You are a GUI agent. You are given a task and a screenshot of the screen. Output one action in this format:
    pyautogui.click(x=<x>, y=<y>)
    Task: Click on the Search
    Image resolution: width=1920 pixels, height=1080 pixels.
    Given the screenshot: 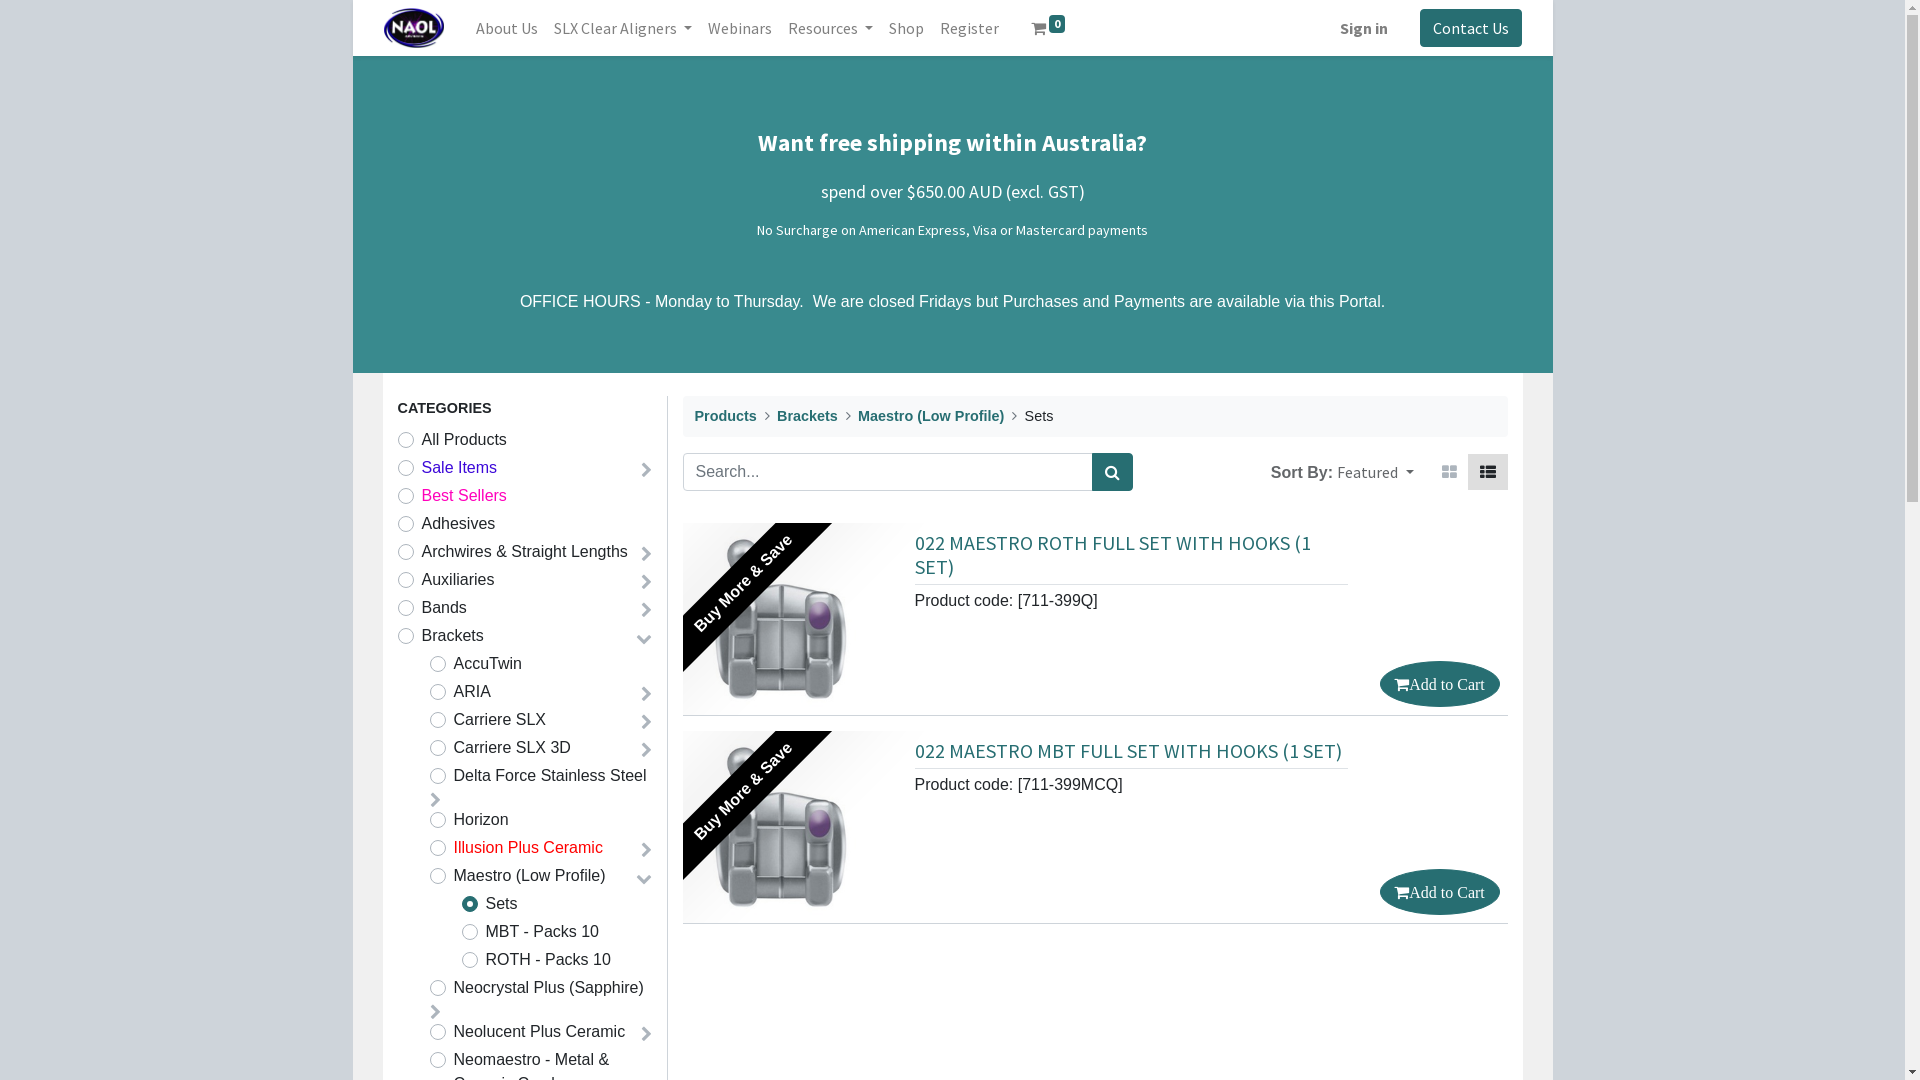 What is the action you would take?
    pyautogui.click(x=1112, y=472)
    